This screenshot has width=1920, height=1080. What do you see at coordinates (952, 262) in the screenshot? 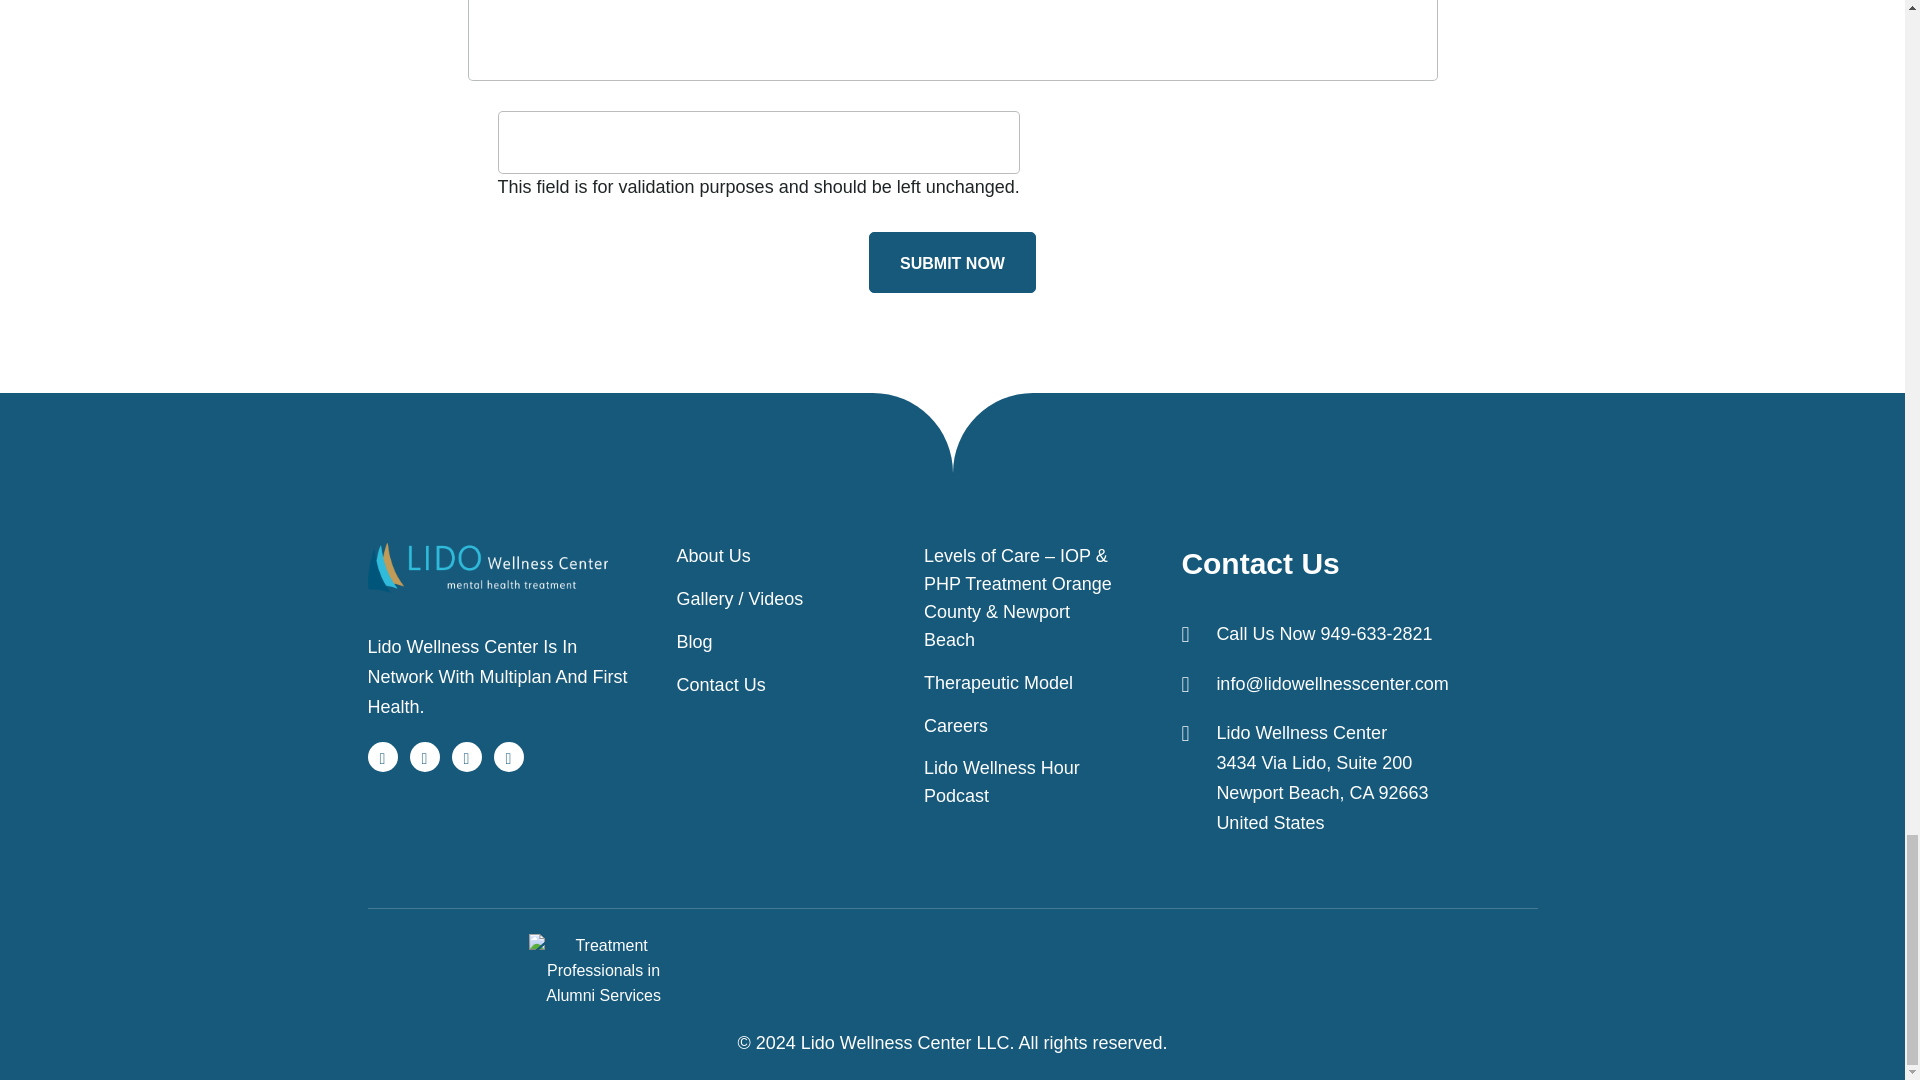
I see `Submit Now` at bounding box center [952, 262].